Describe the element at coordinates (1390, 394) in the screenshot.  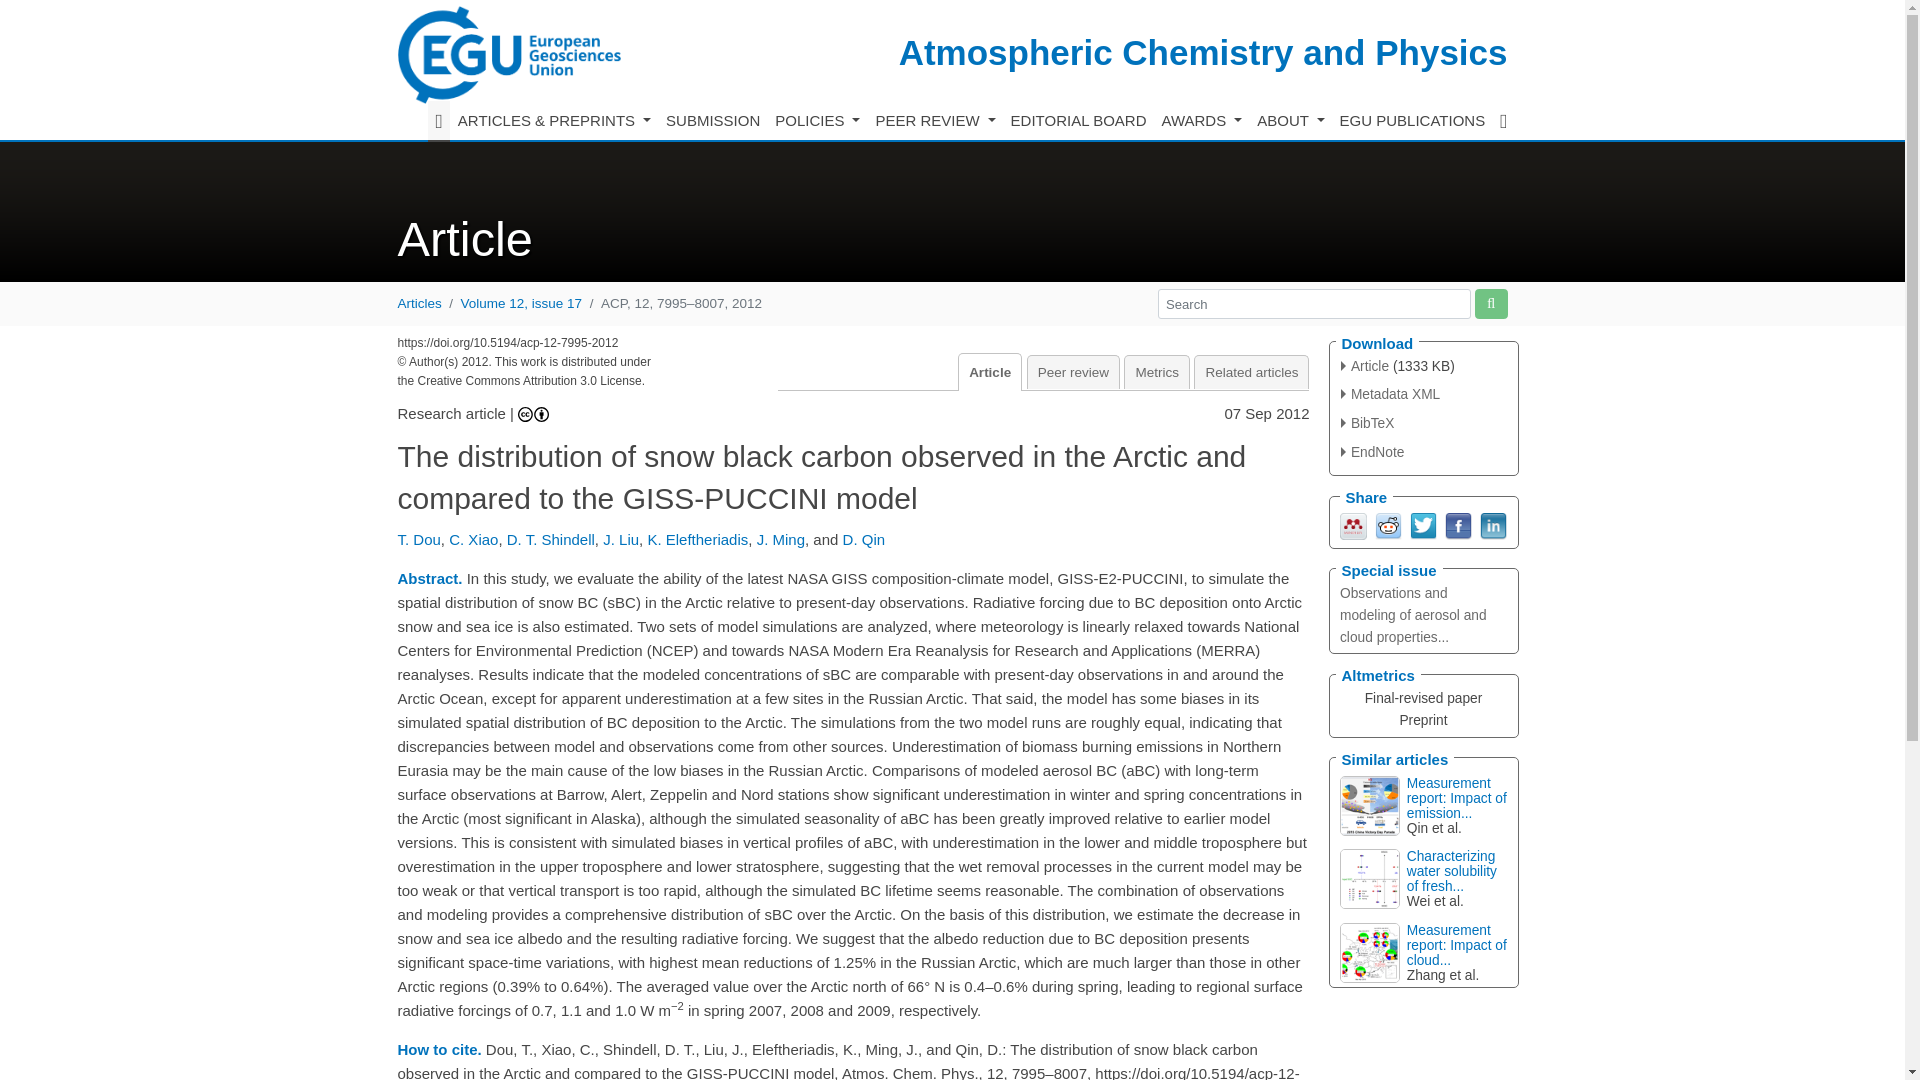
I see `XML Version` at that location.